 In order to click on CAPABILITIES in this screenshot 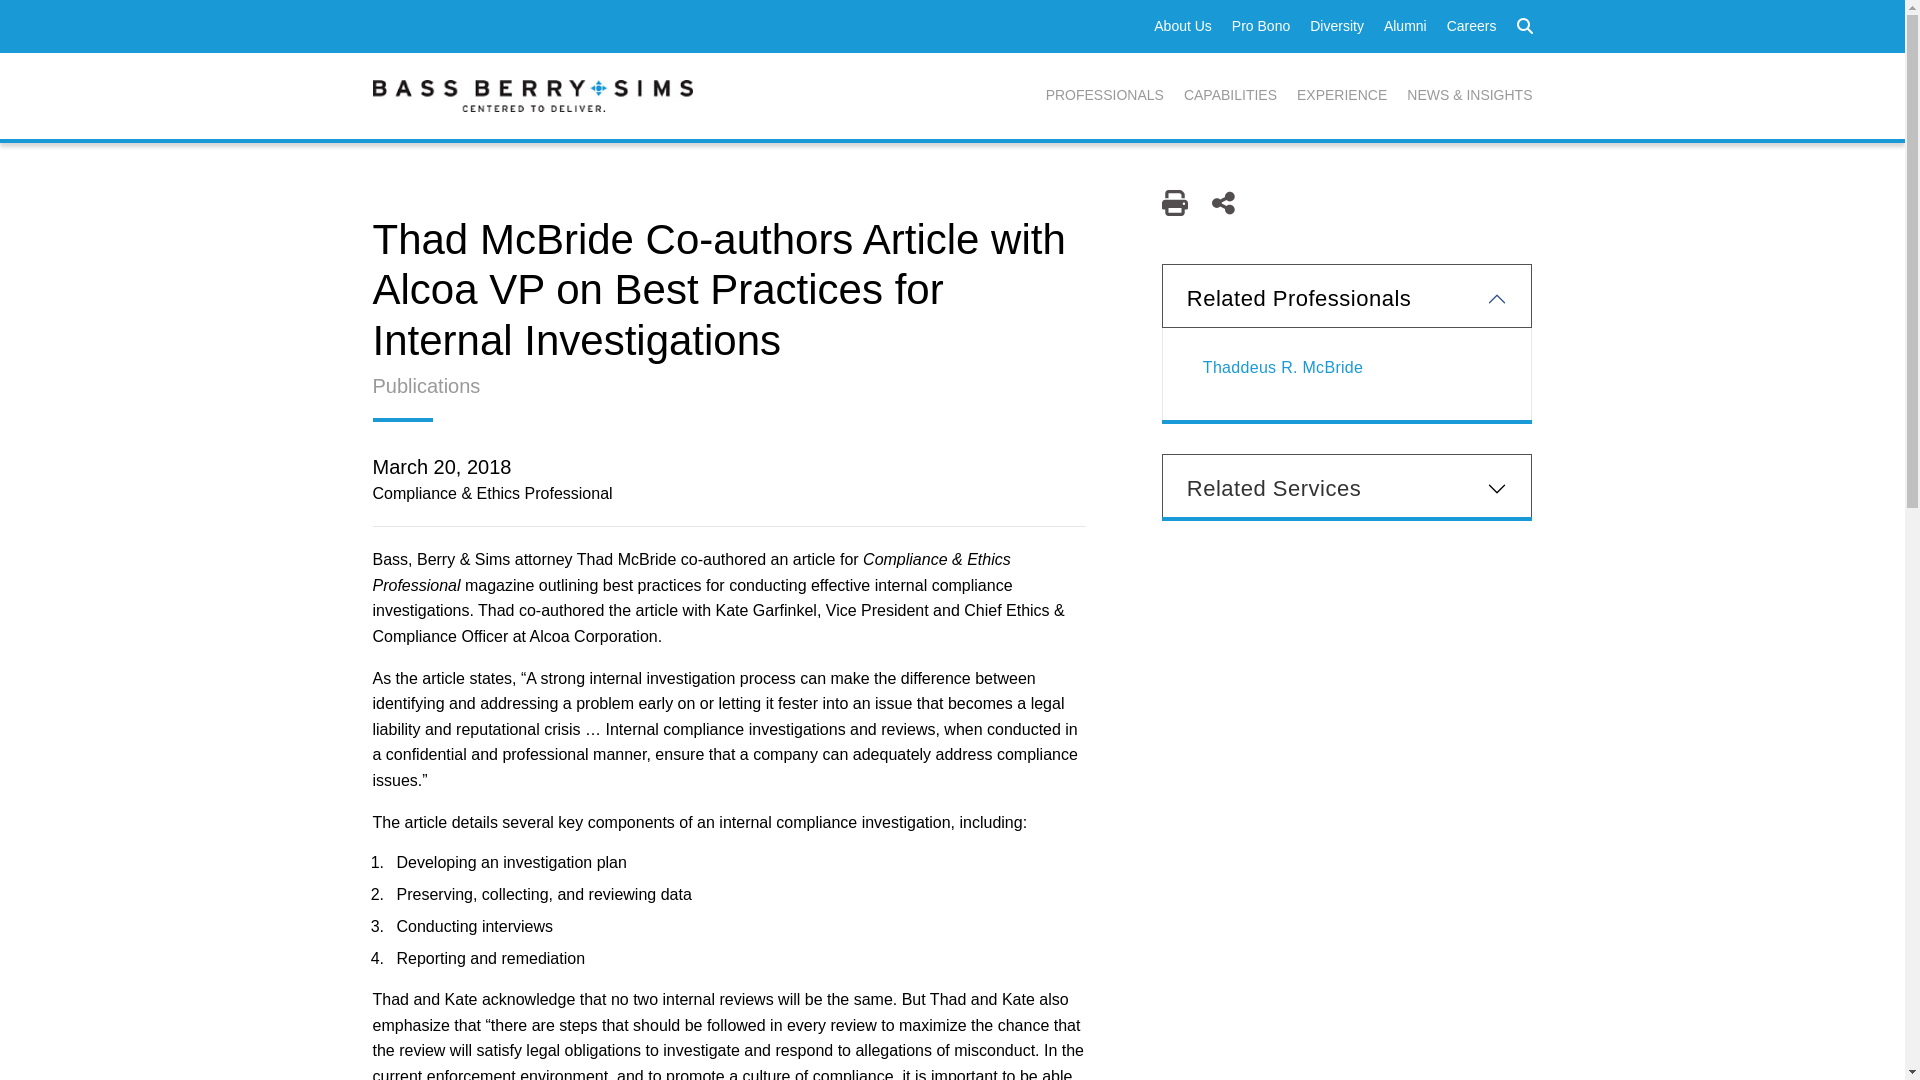, I will do `click(1230, 96)`.